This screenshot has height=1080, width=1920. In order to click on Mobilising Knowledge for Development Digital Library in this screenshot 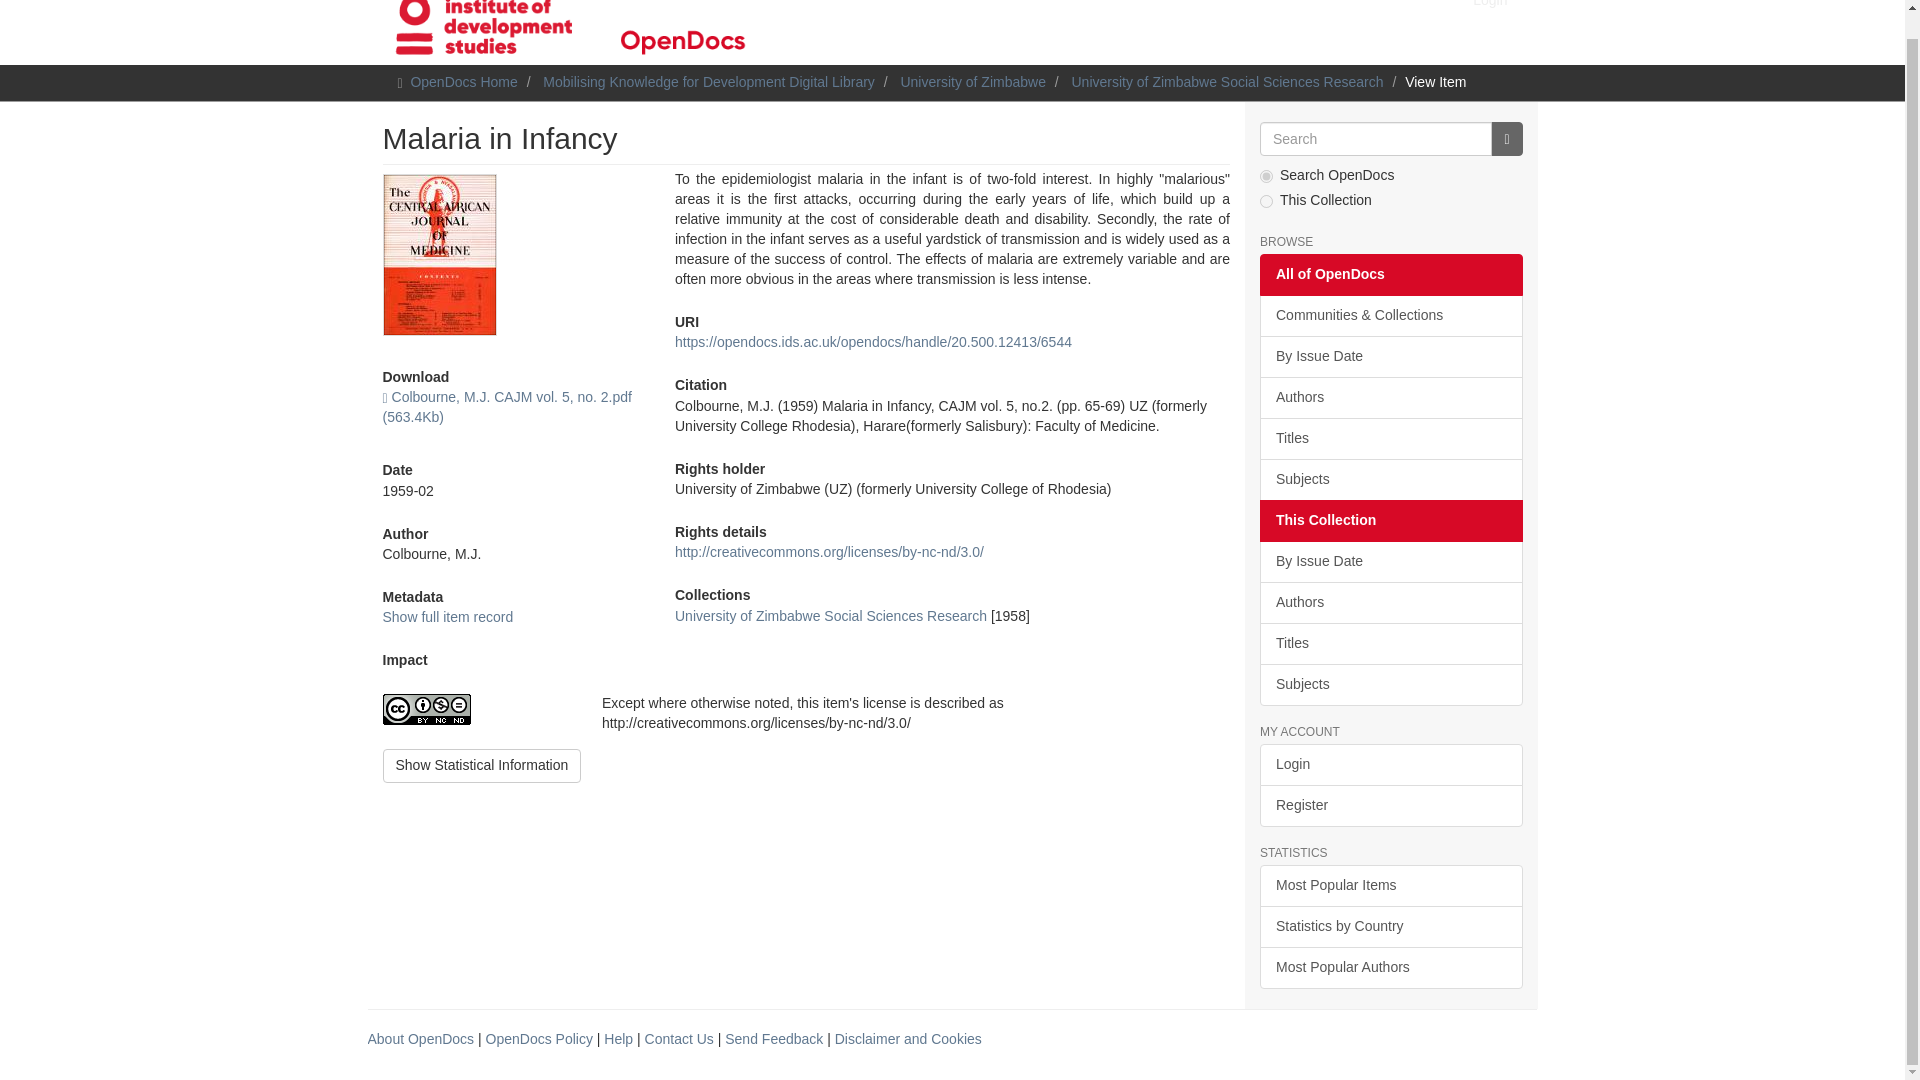, I will do `click(709, 82)`.